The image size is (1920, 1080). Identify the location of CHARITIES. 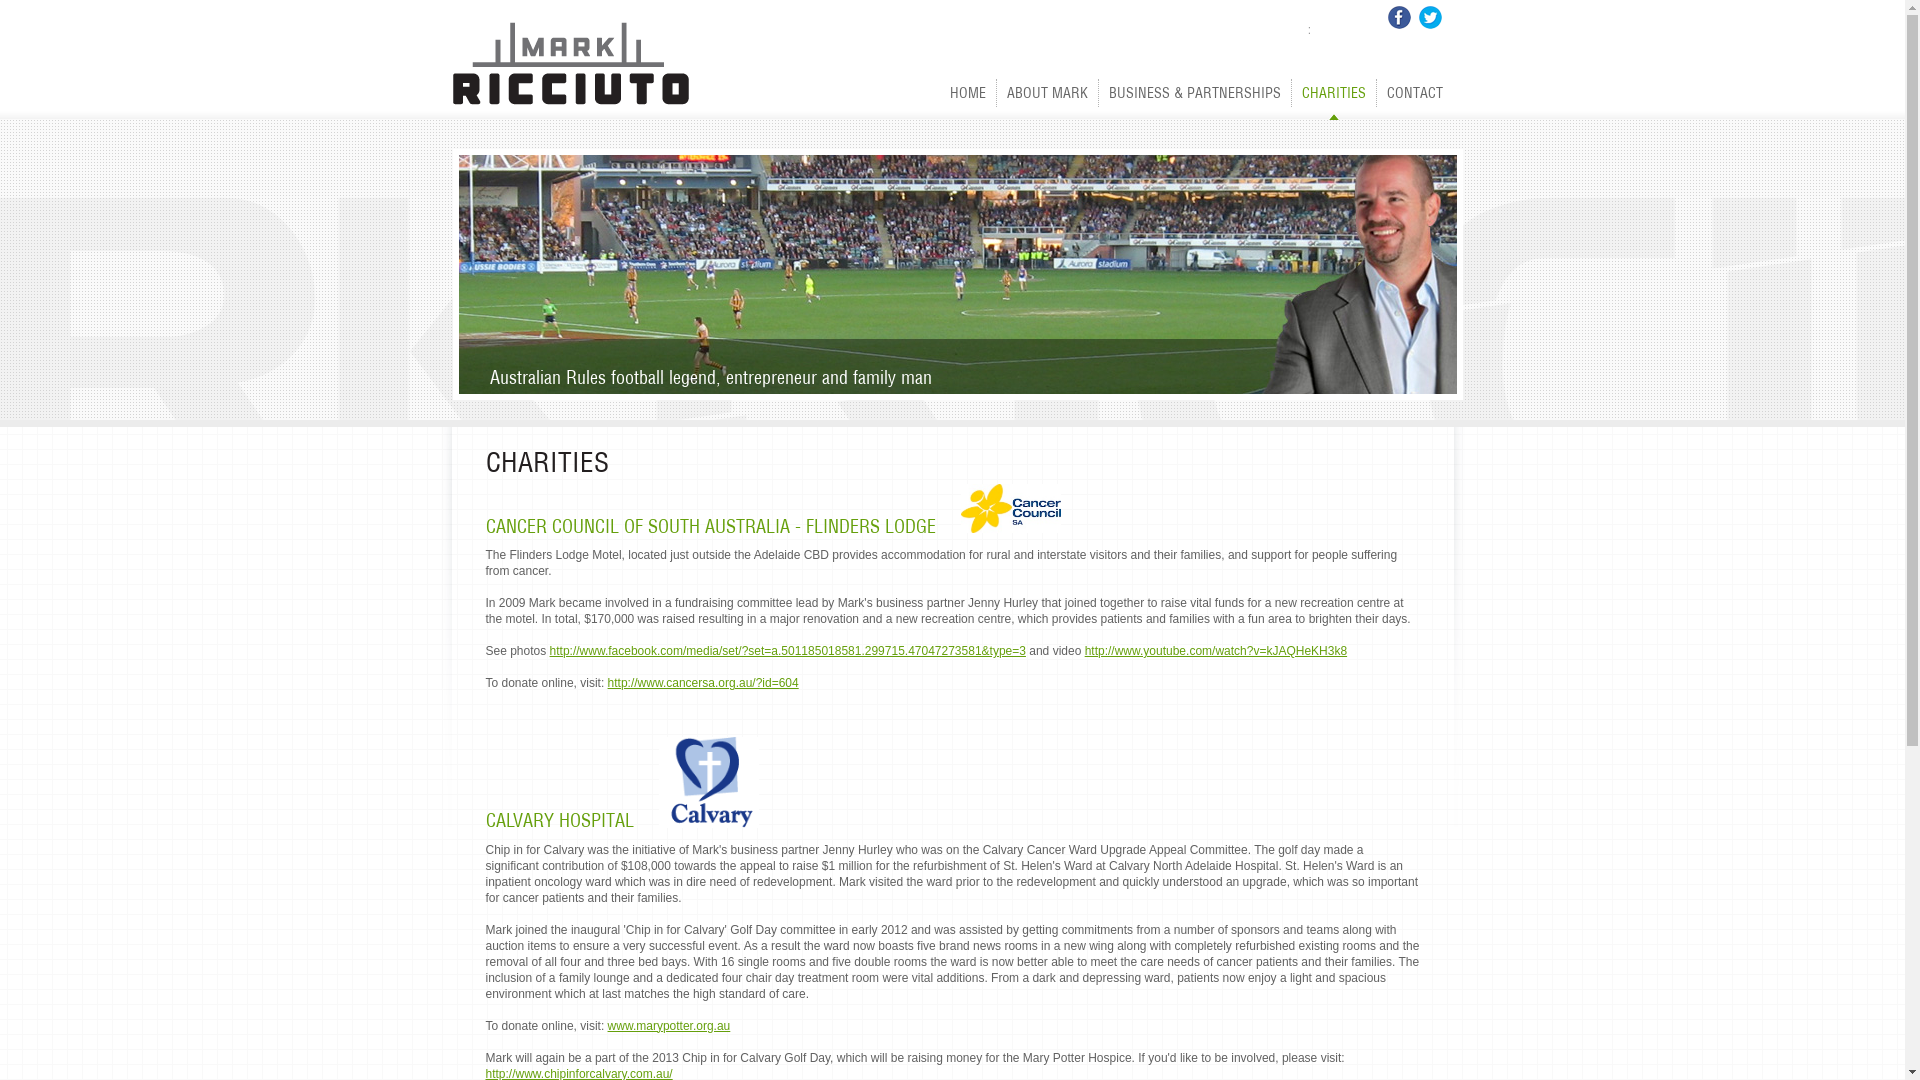
(1334, 93).